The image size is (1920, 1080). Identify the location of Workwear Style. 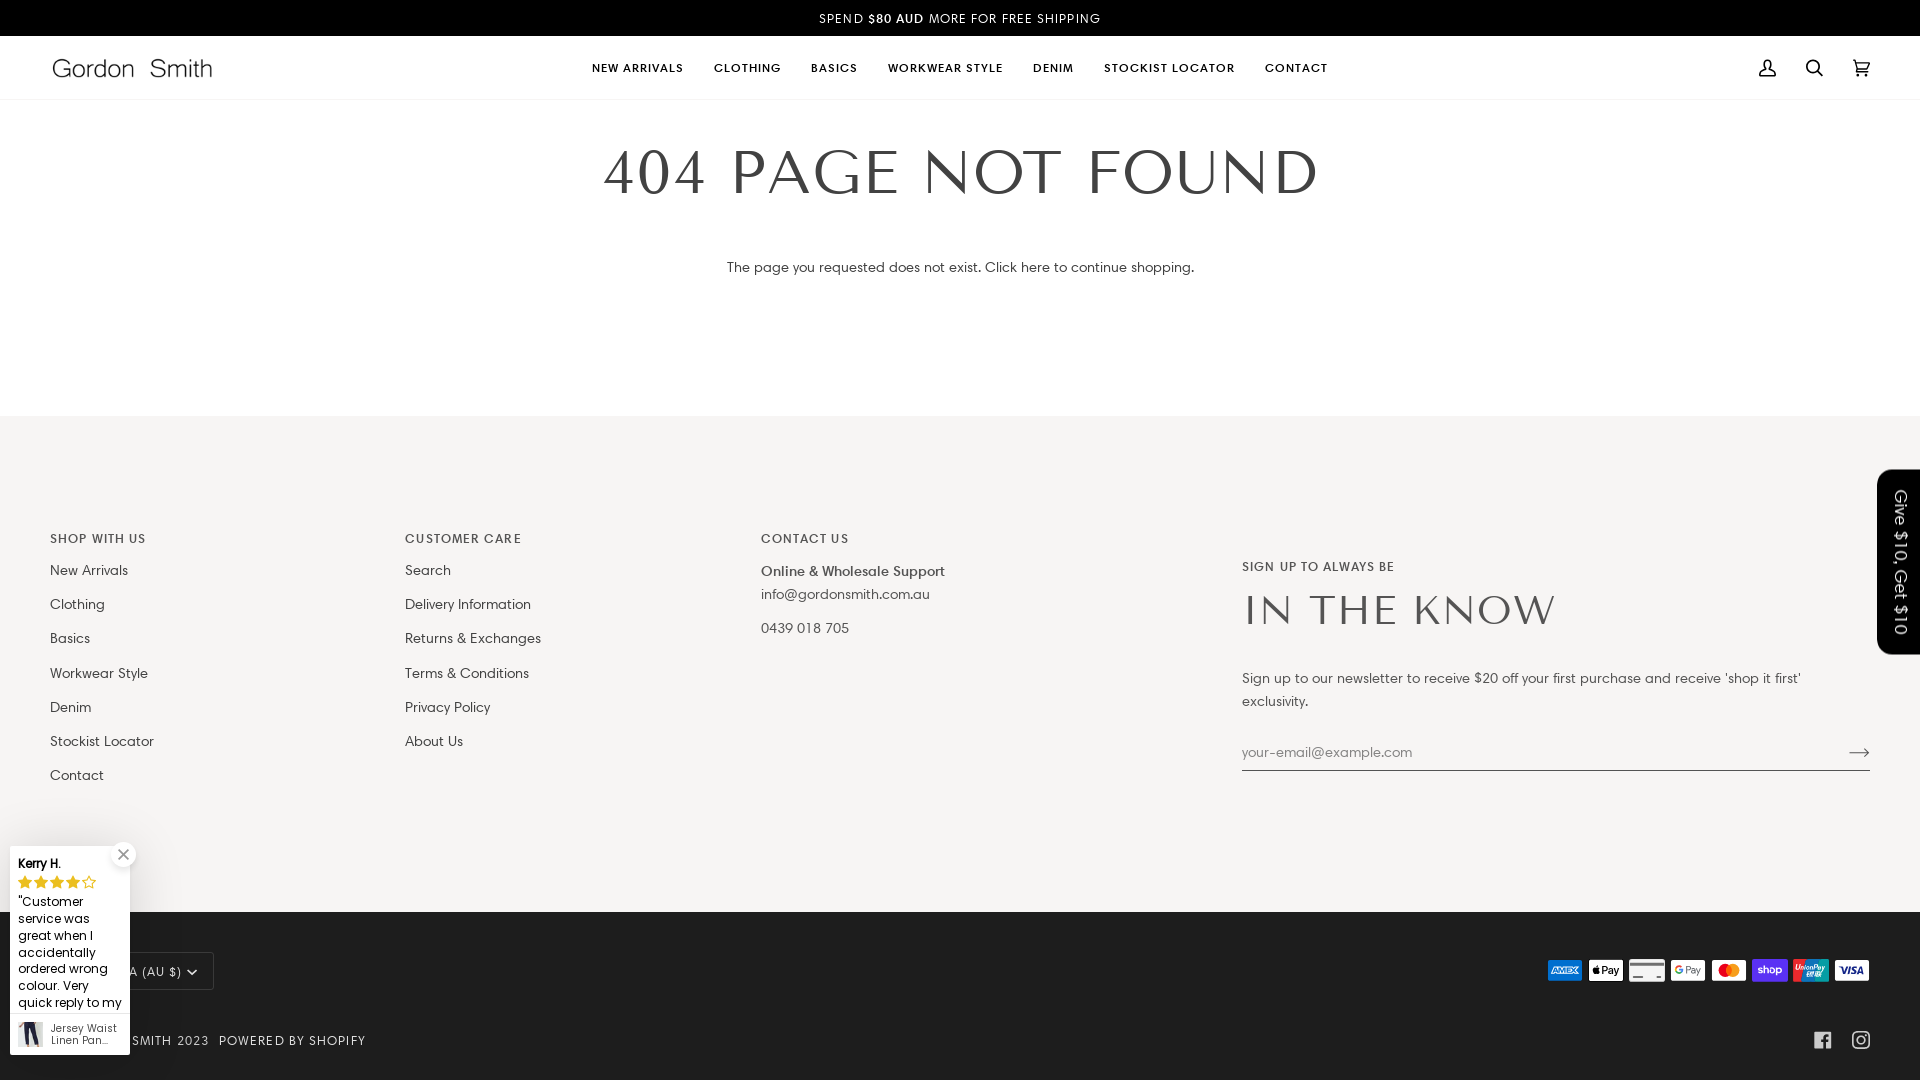
(99, 673).